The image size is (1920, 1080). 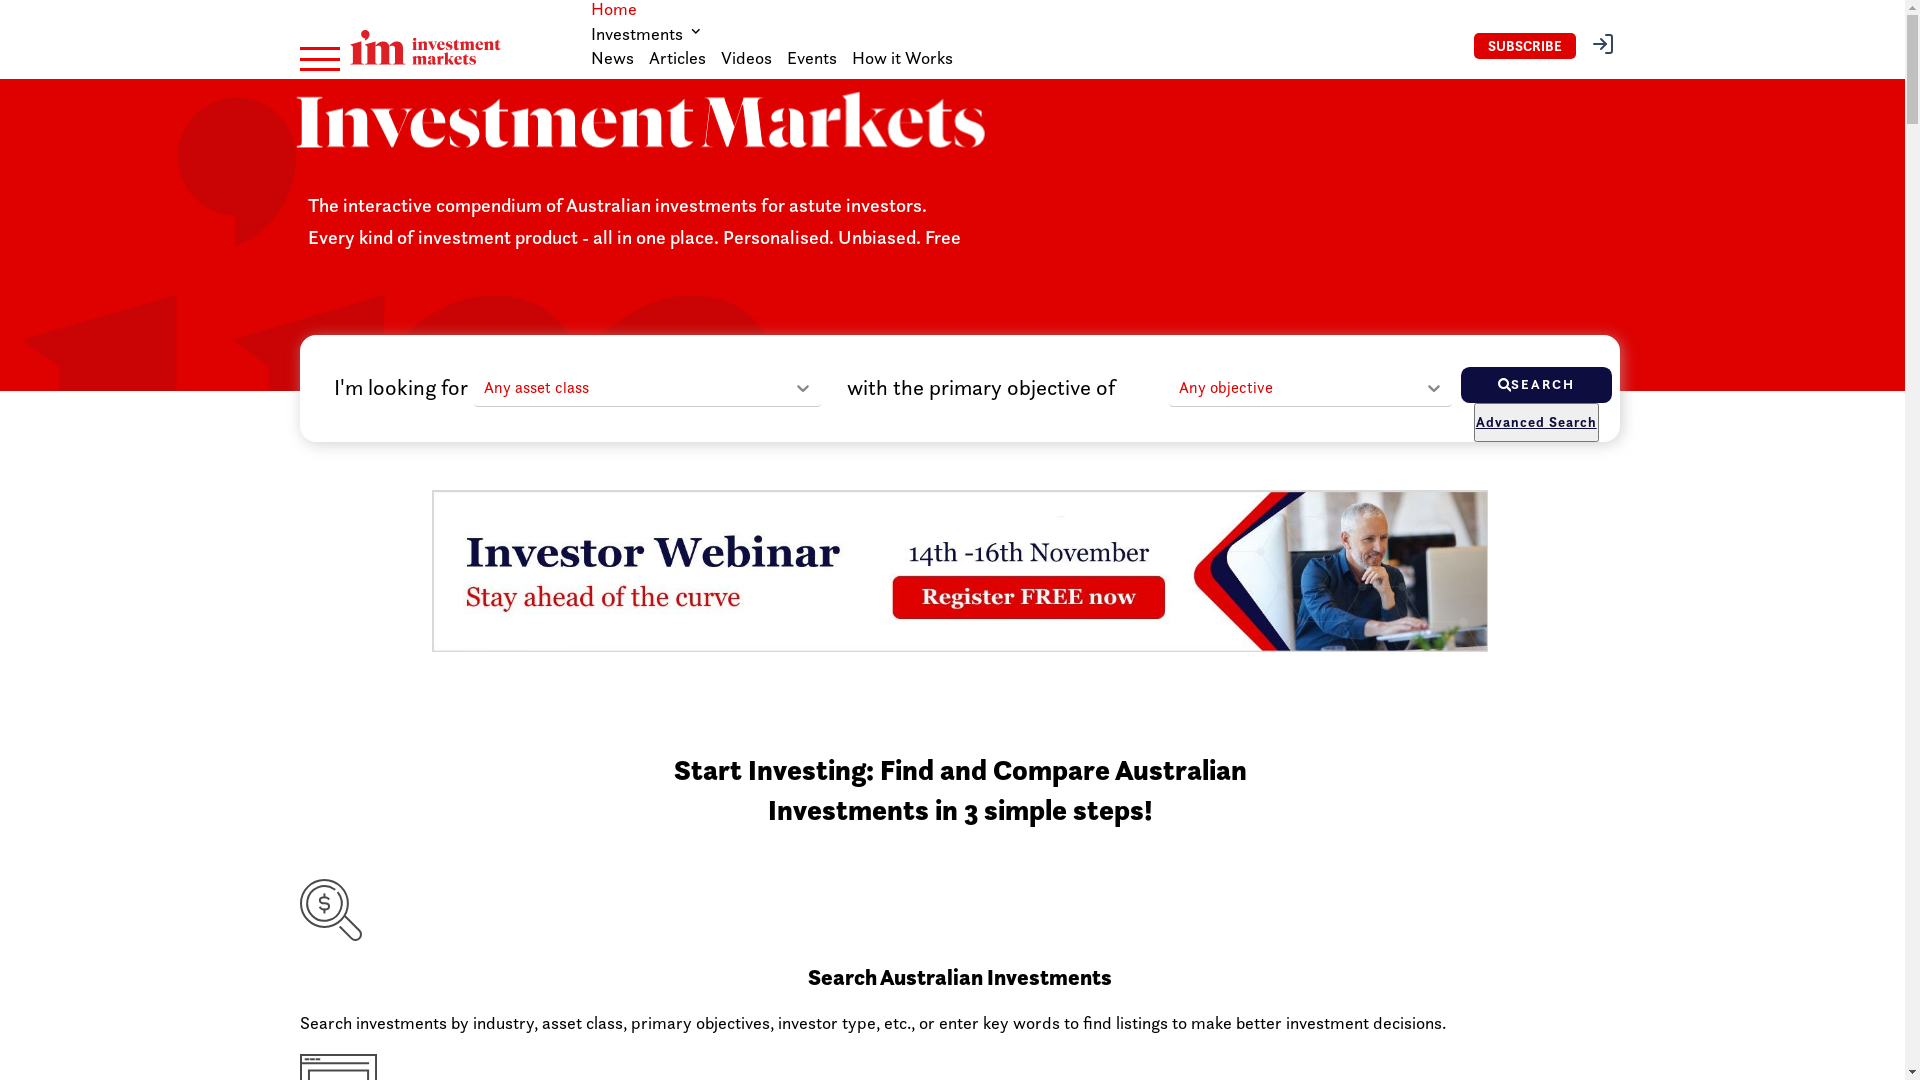 What do you see at coordinates (678, 58) in the screenshot?
I see `Articles` at bounding box center [678, 58].